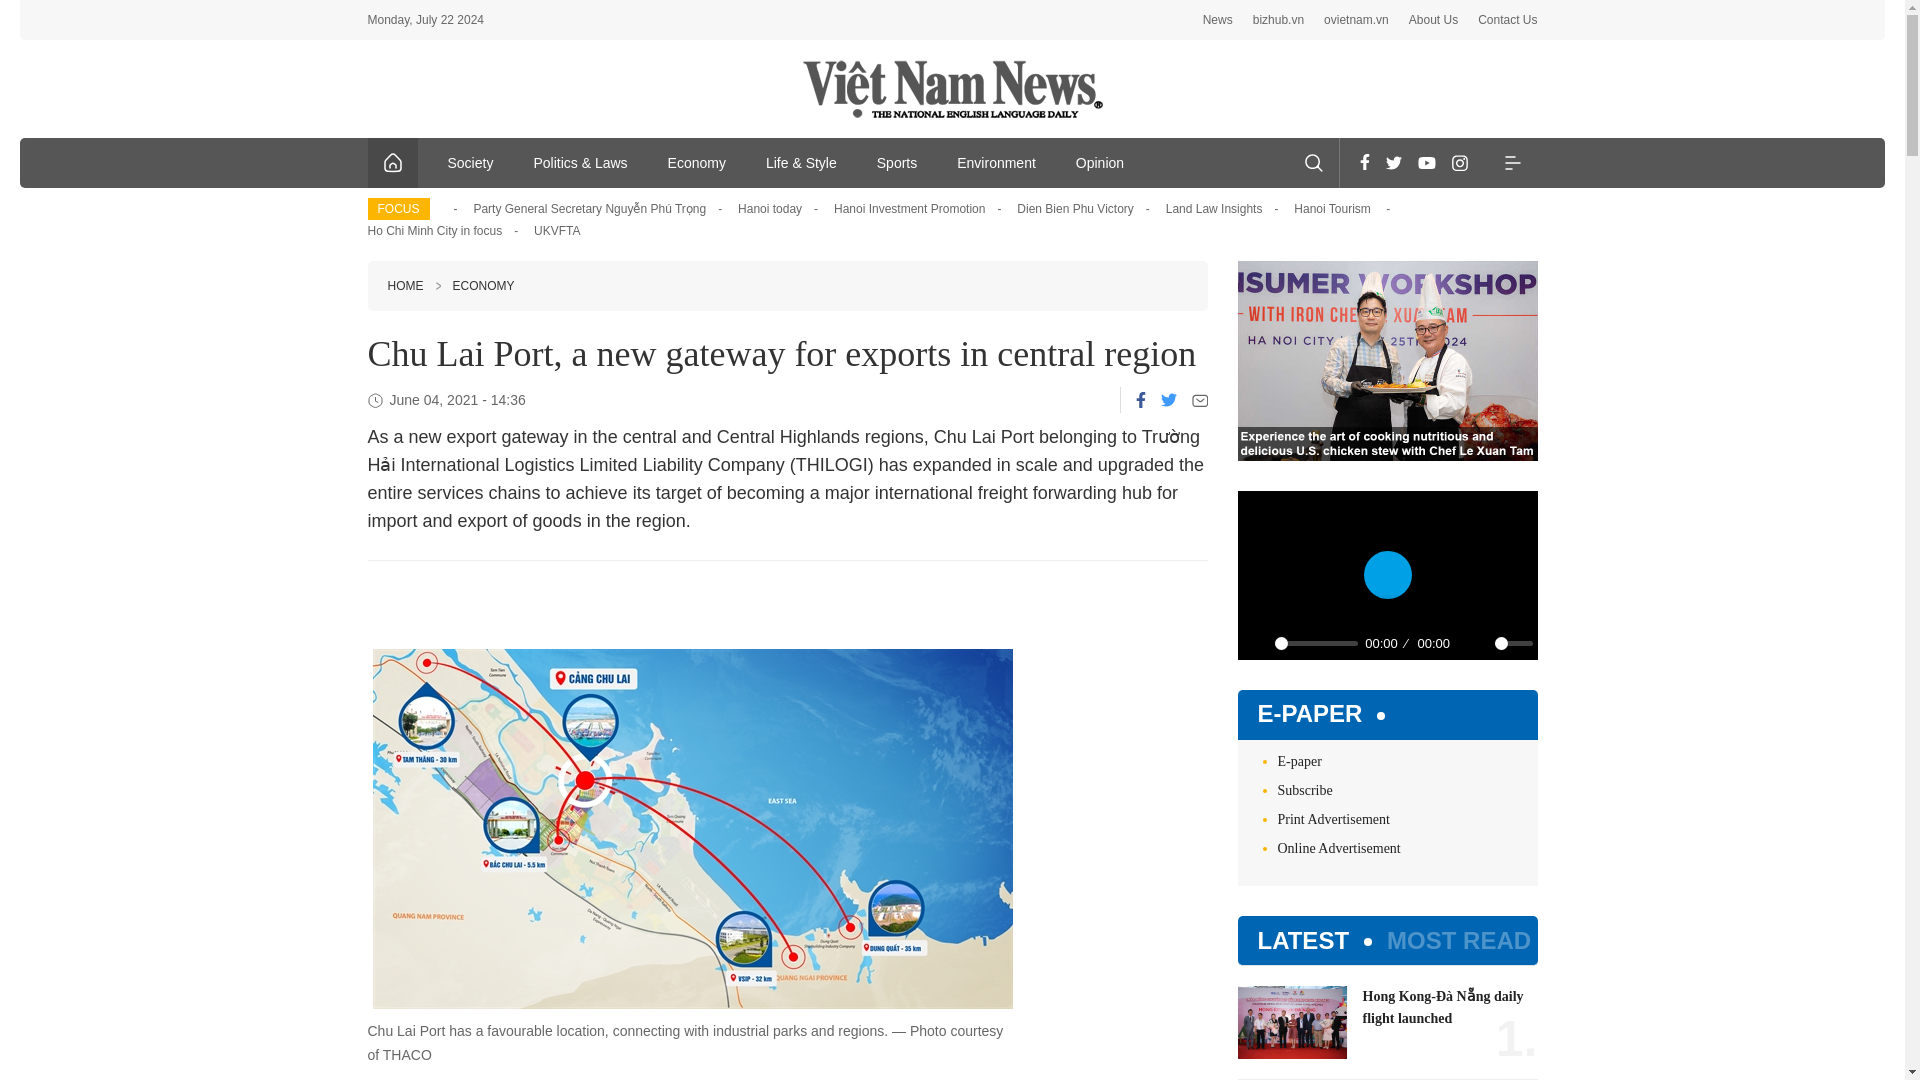 Image resolution: width=1920 pixels, height=1080 pixels. I want to click on Opinion, so click(1100, 162).